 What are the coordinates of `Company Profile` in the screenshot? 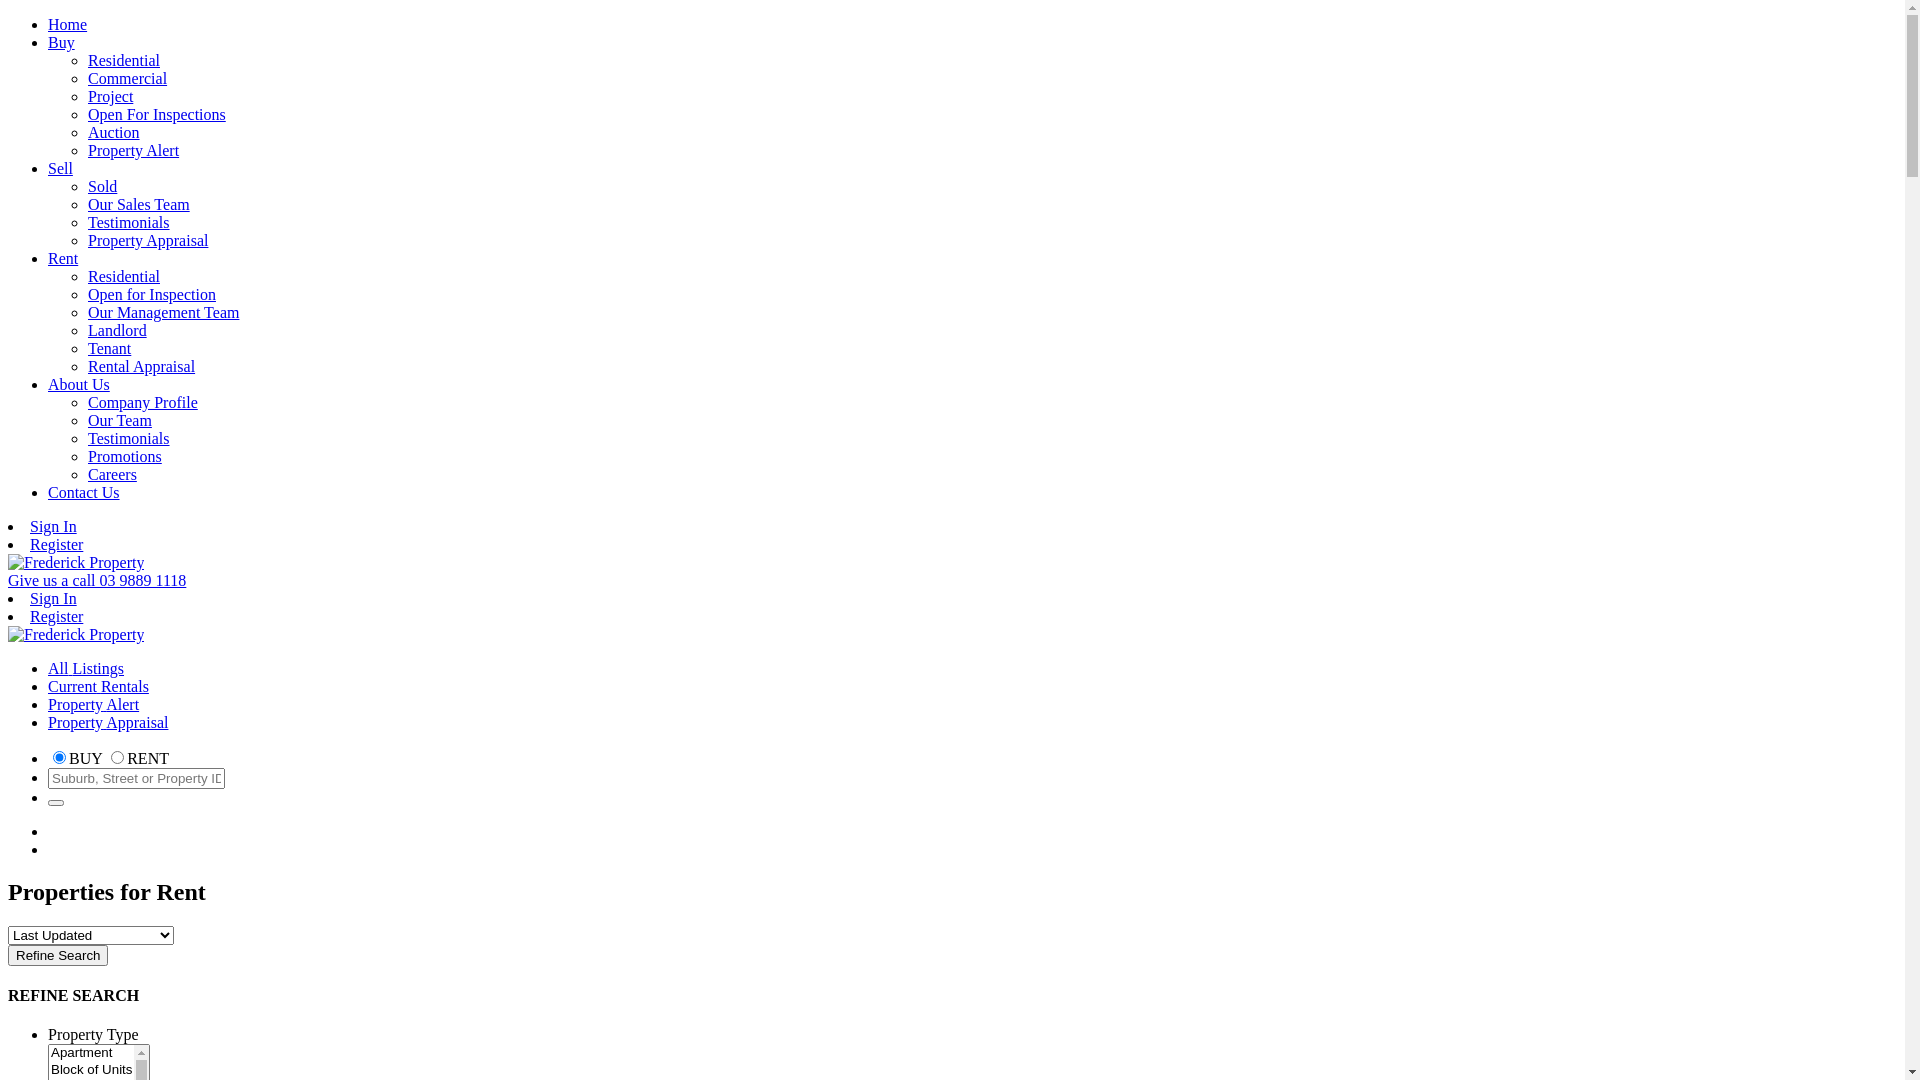 It's located at (143, 402).